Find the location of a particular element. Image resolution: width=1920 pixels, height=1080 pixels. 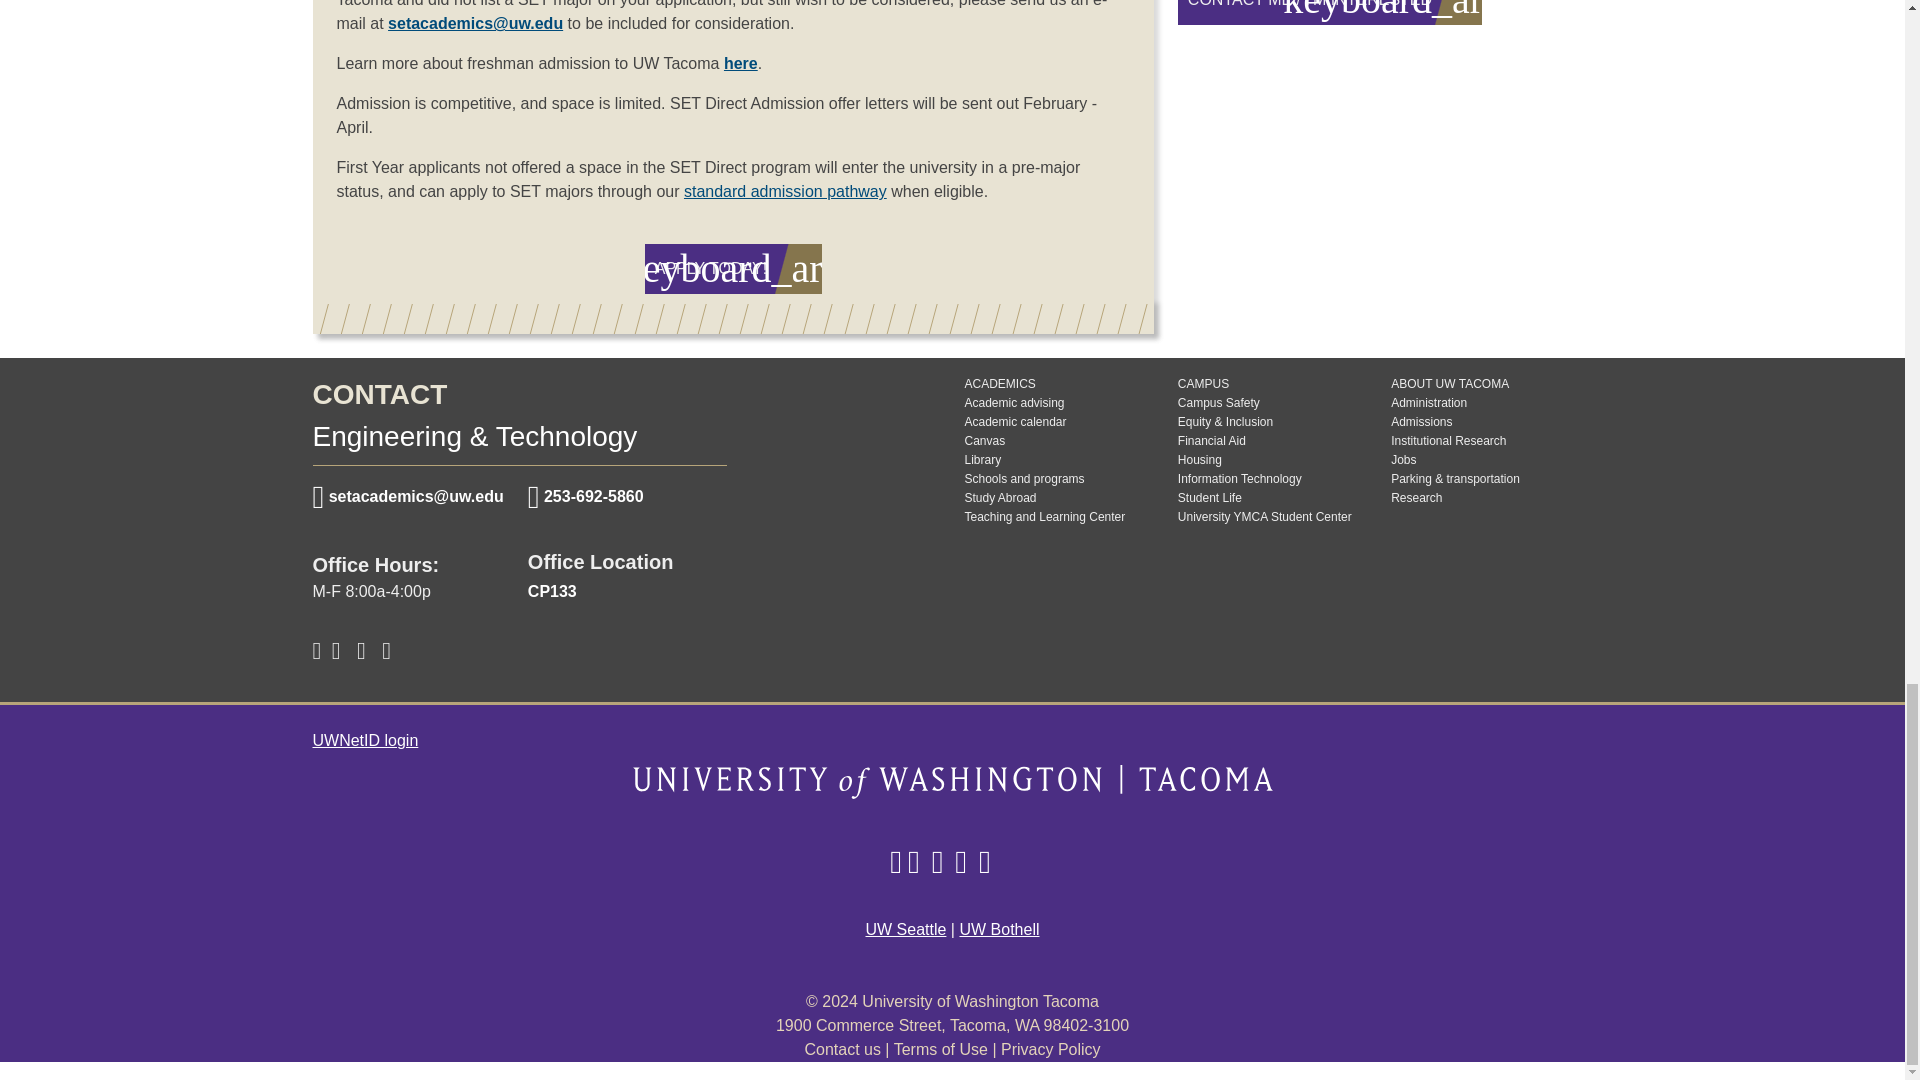

Follow UW Tacoma on Facebook is located at coordinates (896, 862).